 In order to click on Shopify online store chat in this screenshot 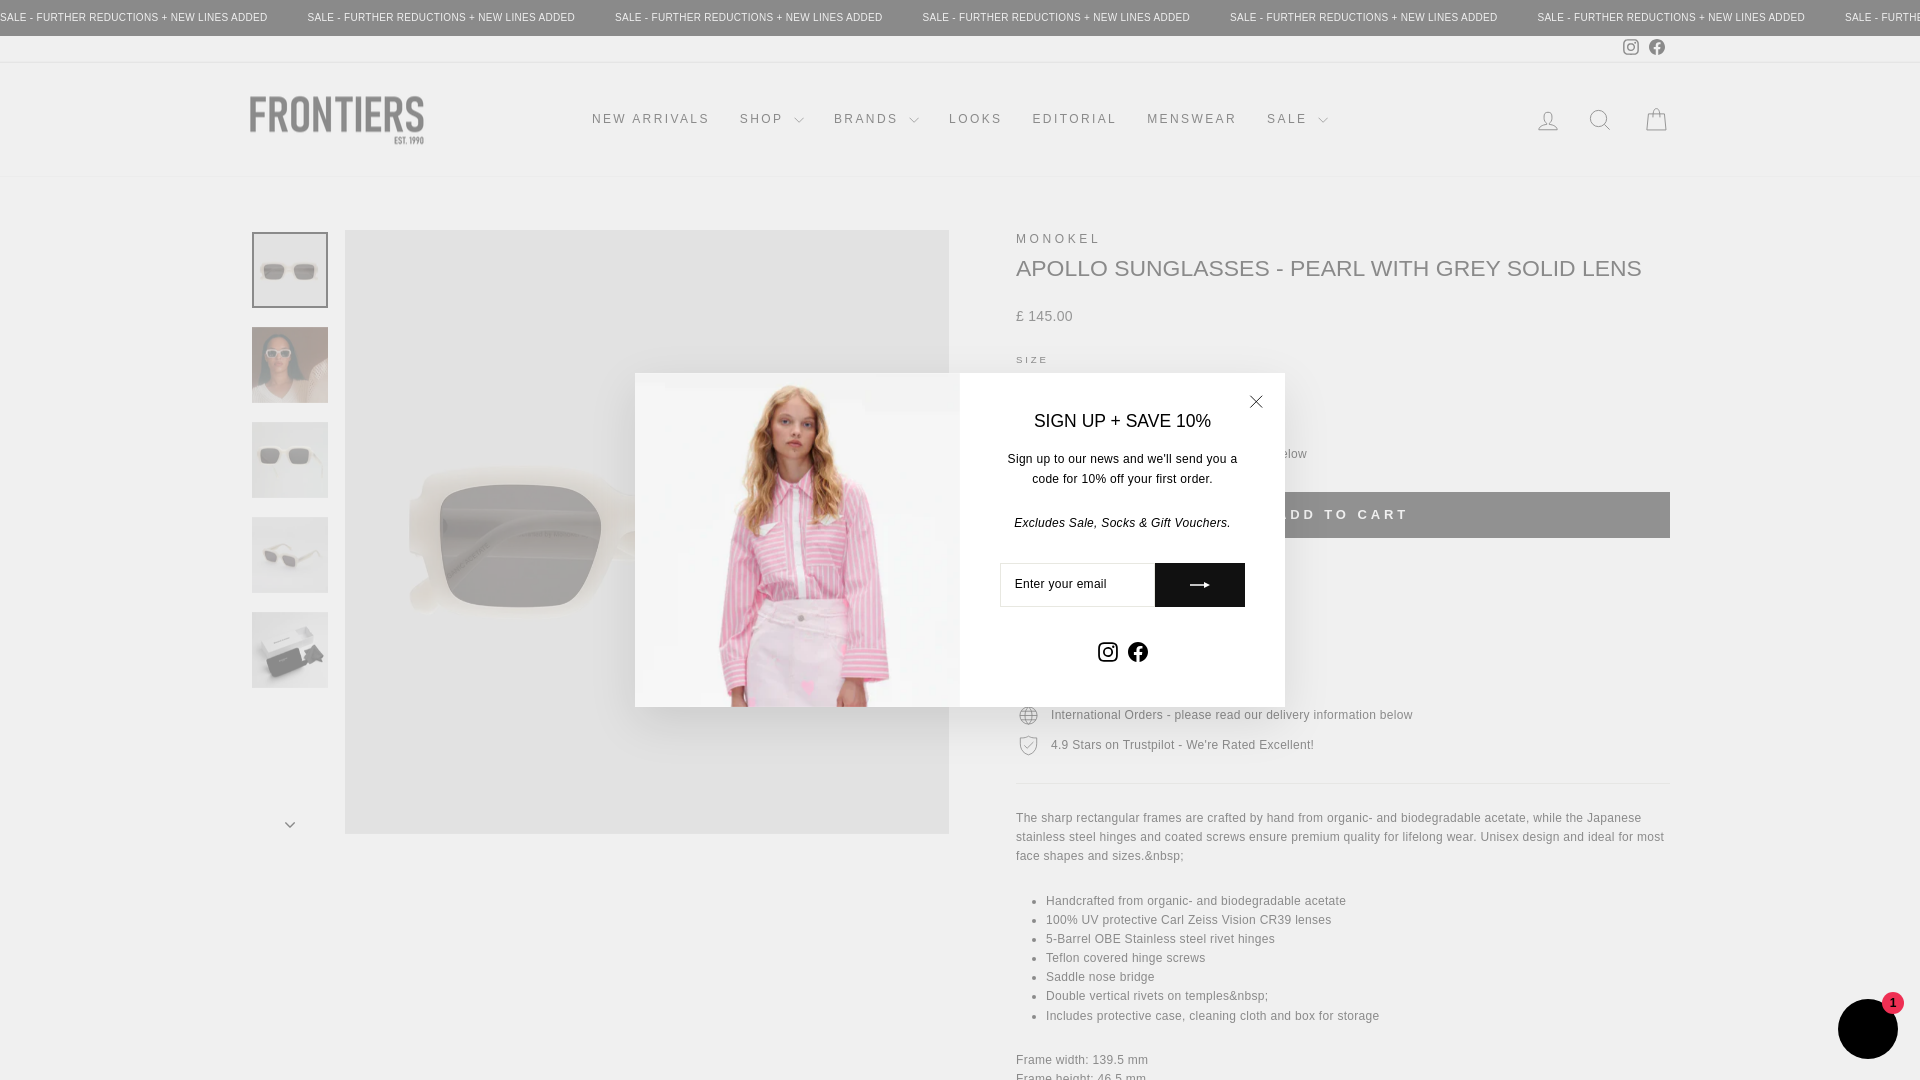, I will do `click(1868, 1031)`.